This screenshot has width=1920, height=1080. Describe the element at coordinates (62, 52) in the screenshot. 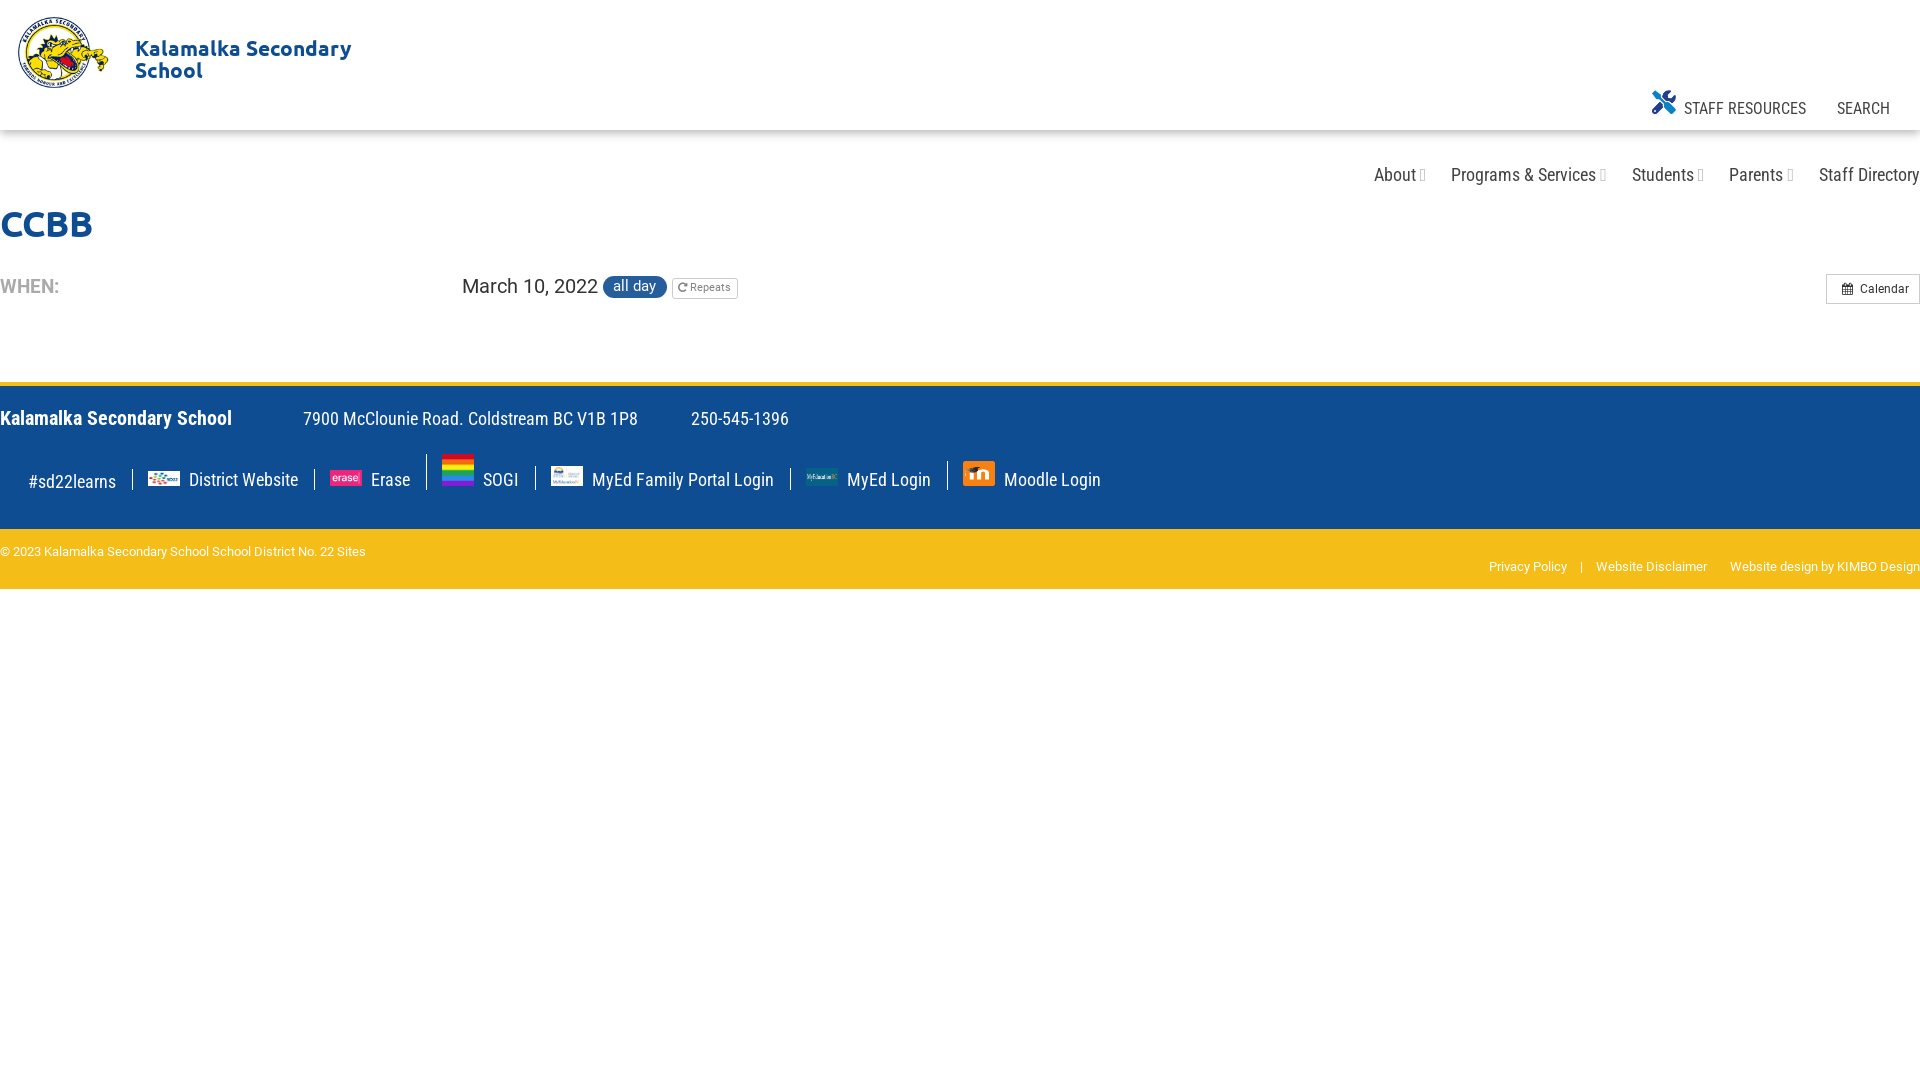

I see `Kalamalka Secondary School` at that location.